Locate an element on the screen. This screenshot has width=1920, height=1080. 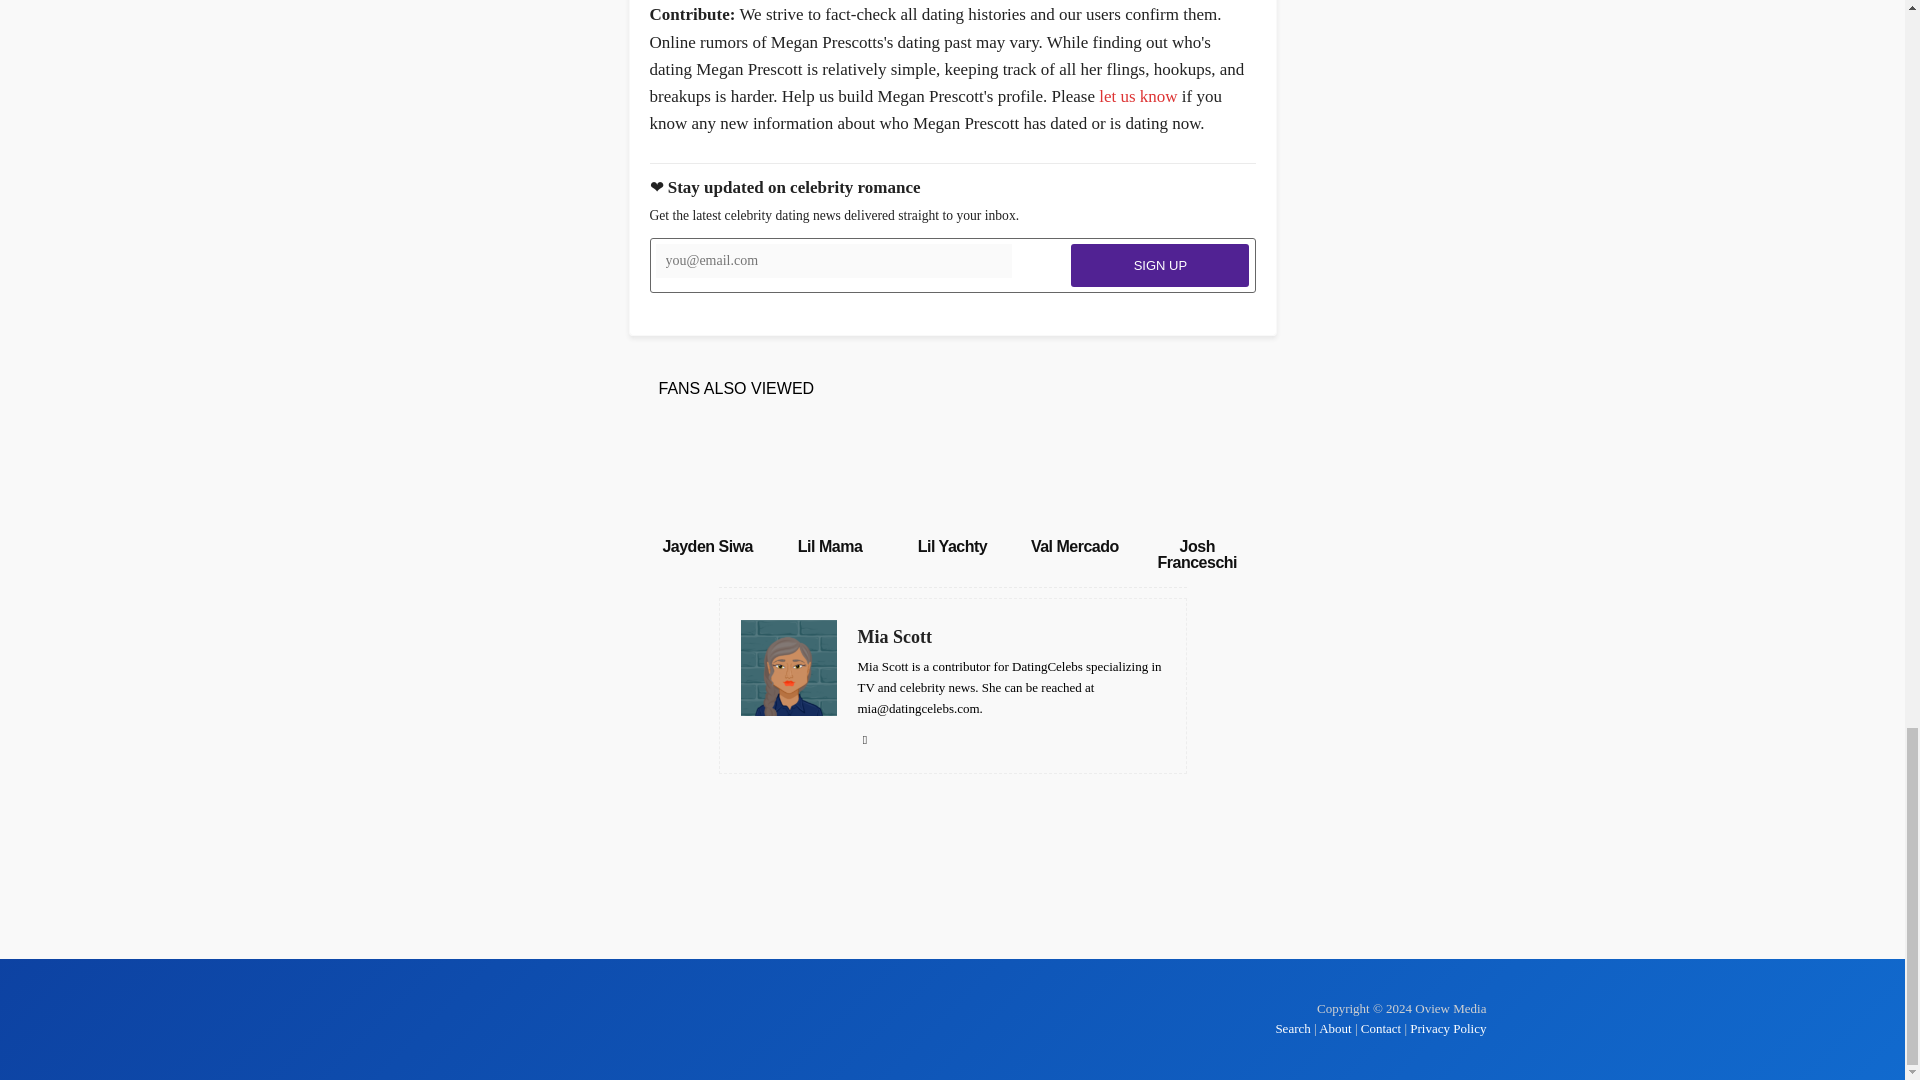
let us know is located at coordinates (1137, 96).